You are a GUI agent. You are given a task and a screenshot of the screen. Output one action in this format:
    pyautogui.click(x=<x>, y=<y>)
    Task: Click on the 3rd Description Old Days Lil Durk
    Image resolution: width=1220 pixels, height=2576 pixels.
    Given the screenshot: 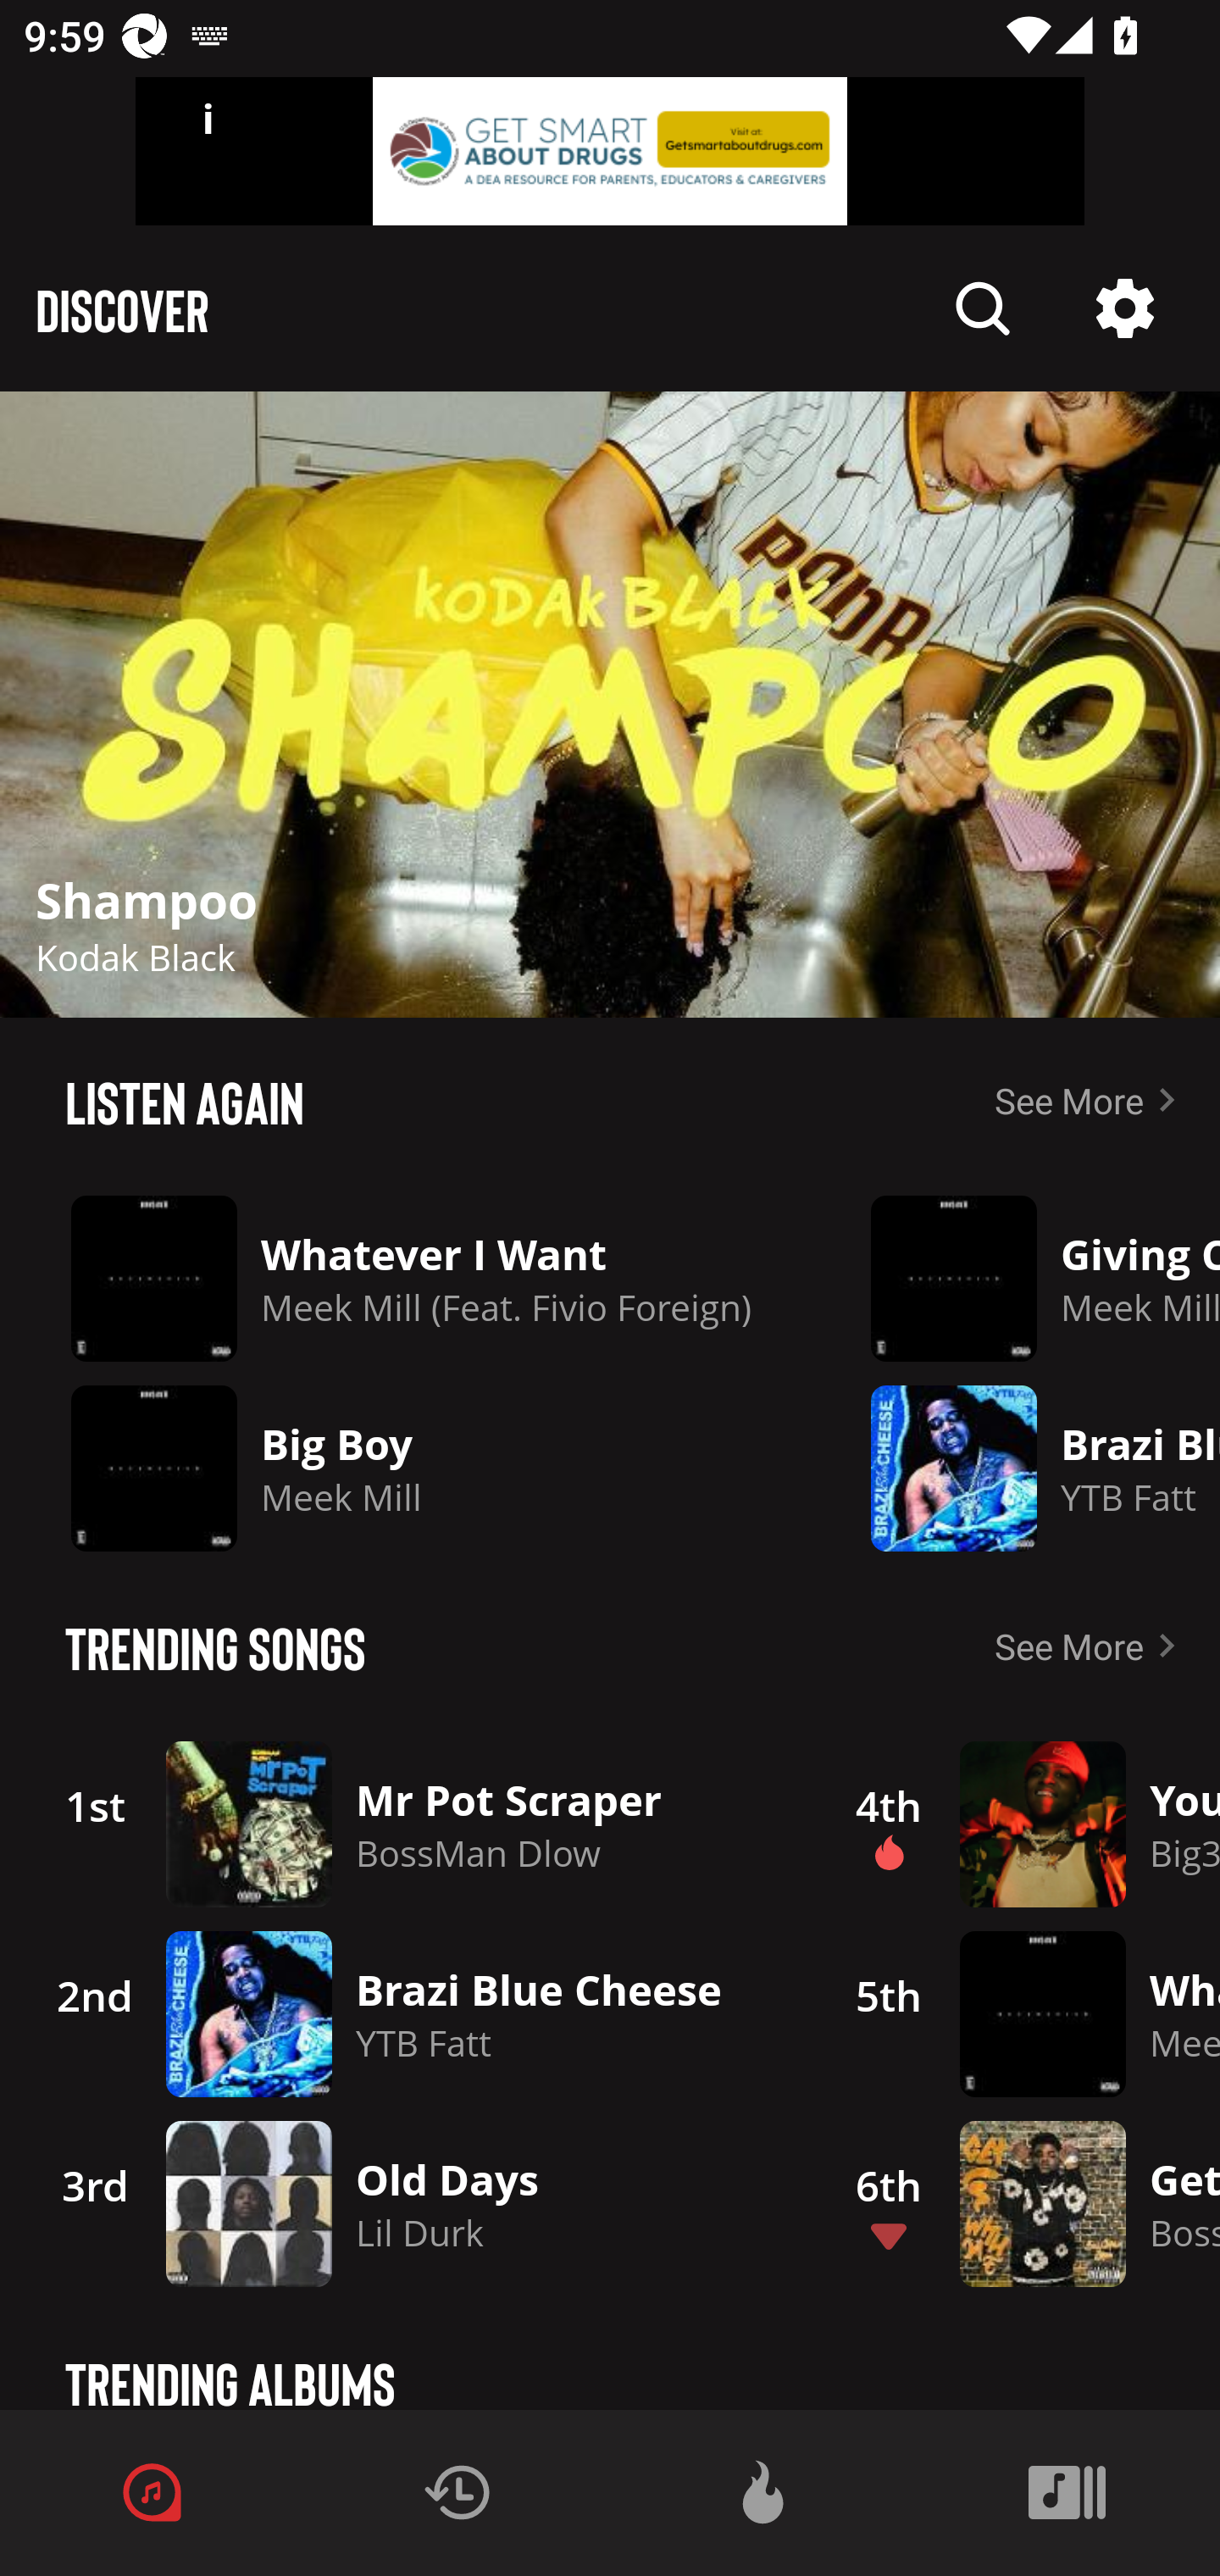 What is the action you would take?
    pyautogui.click(x=408, y=2203)
    